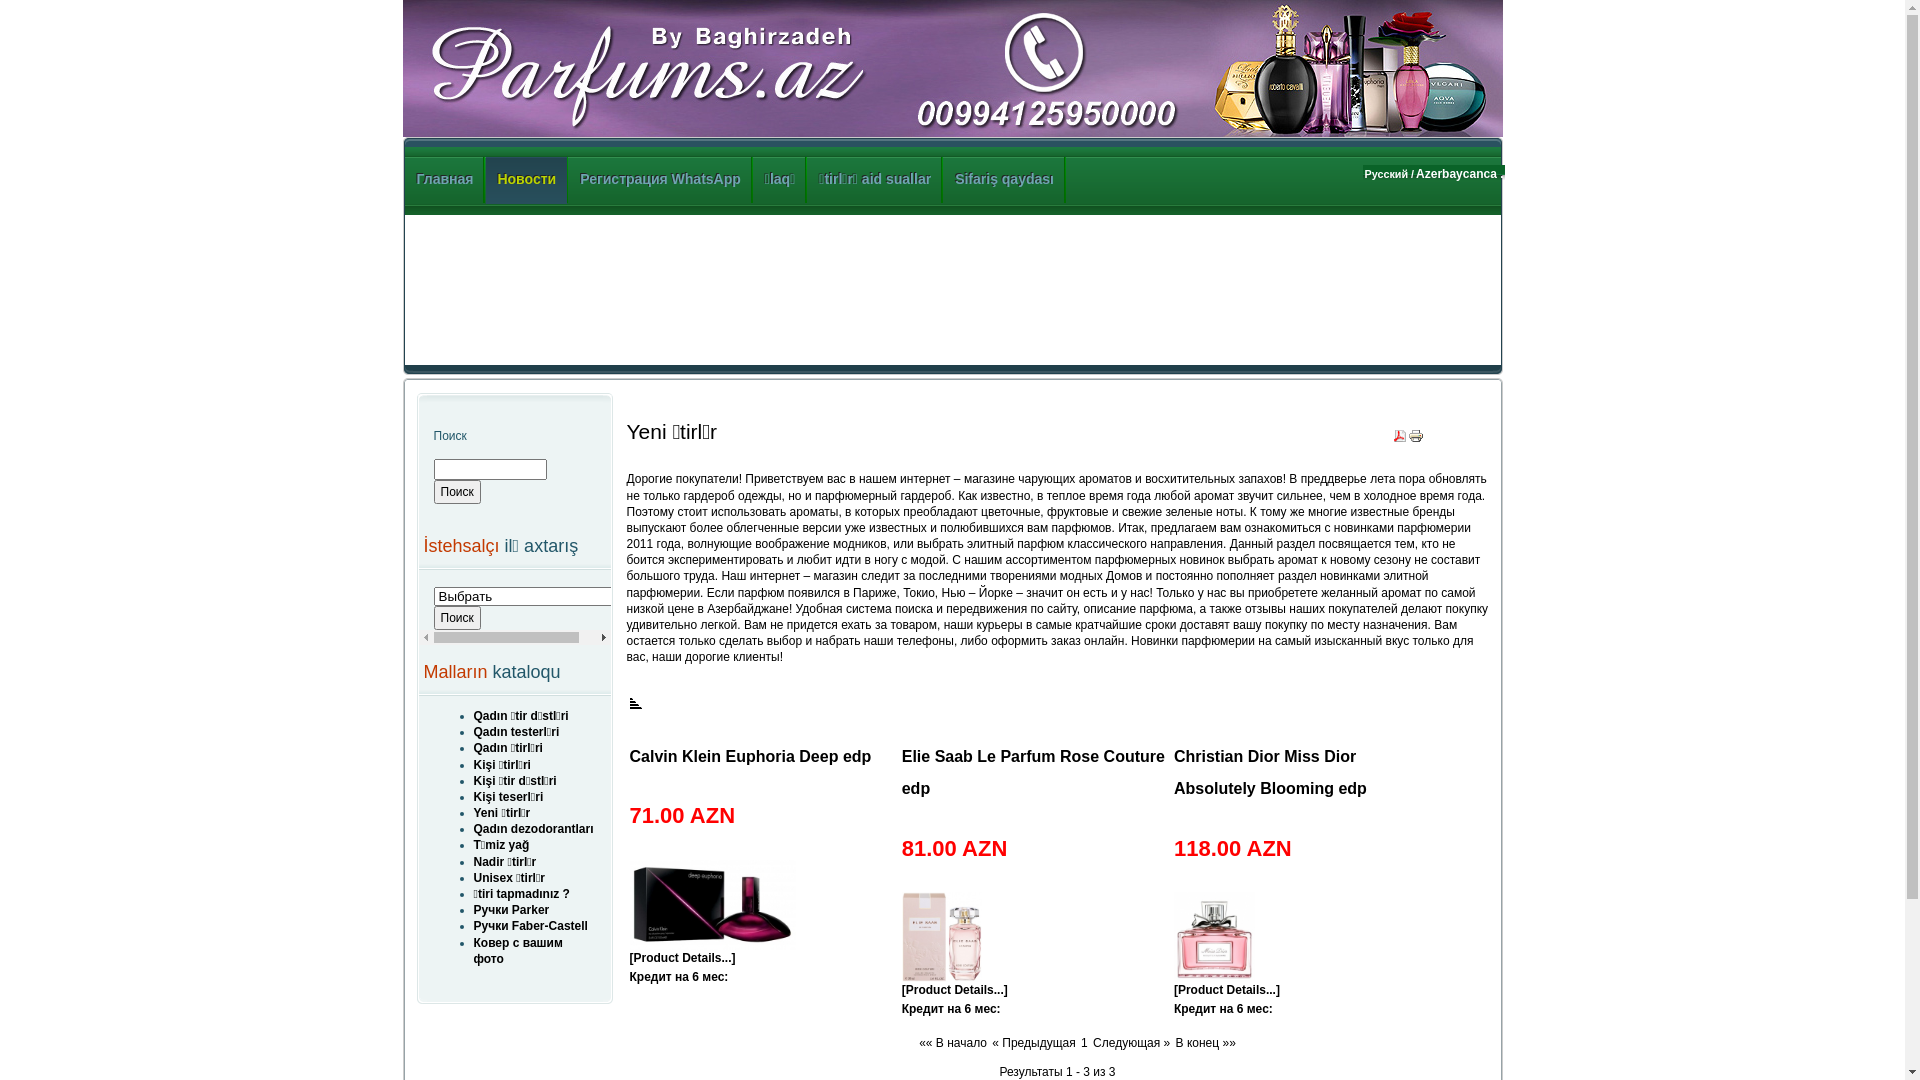  What do you see at coordinates (1214, 978) in the screenshot?
I see `Christian Dior Miss Dior Absolutely Blooming edp` at bounding box center [1214, 978].